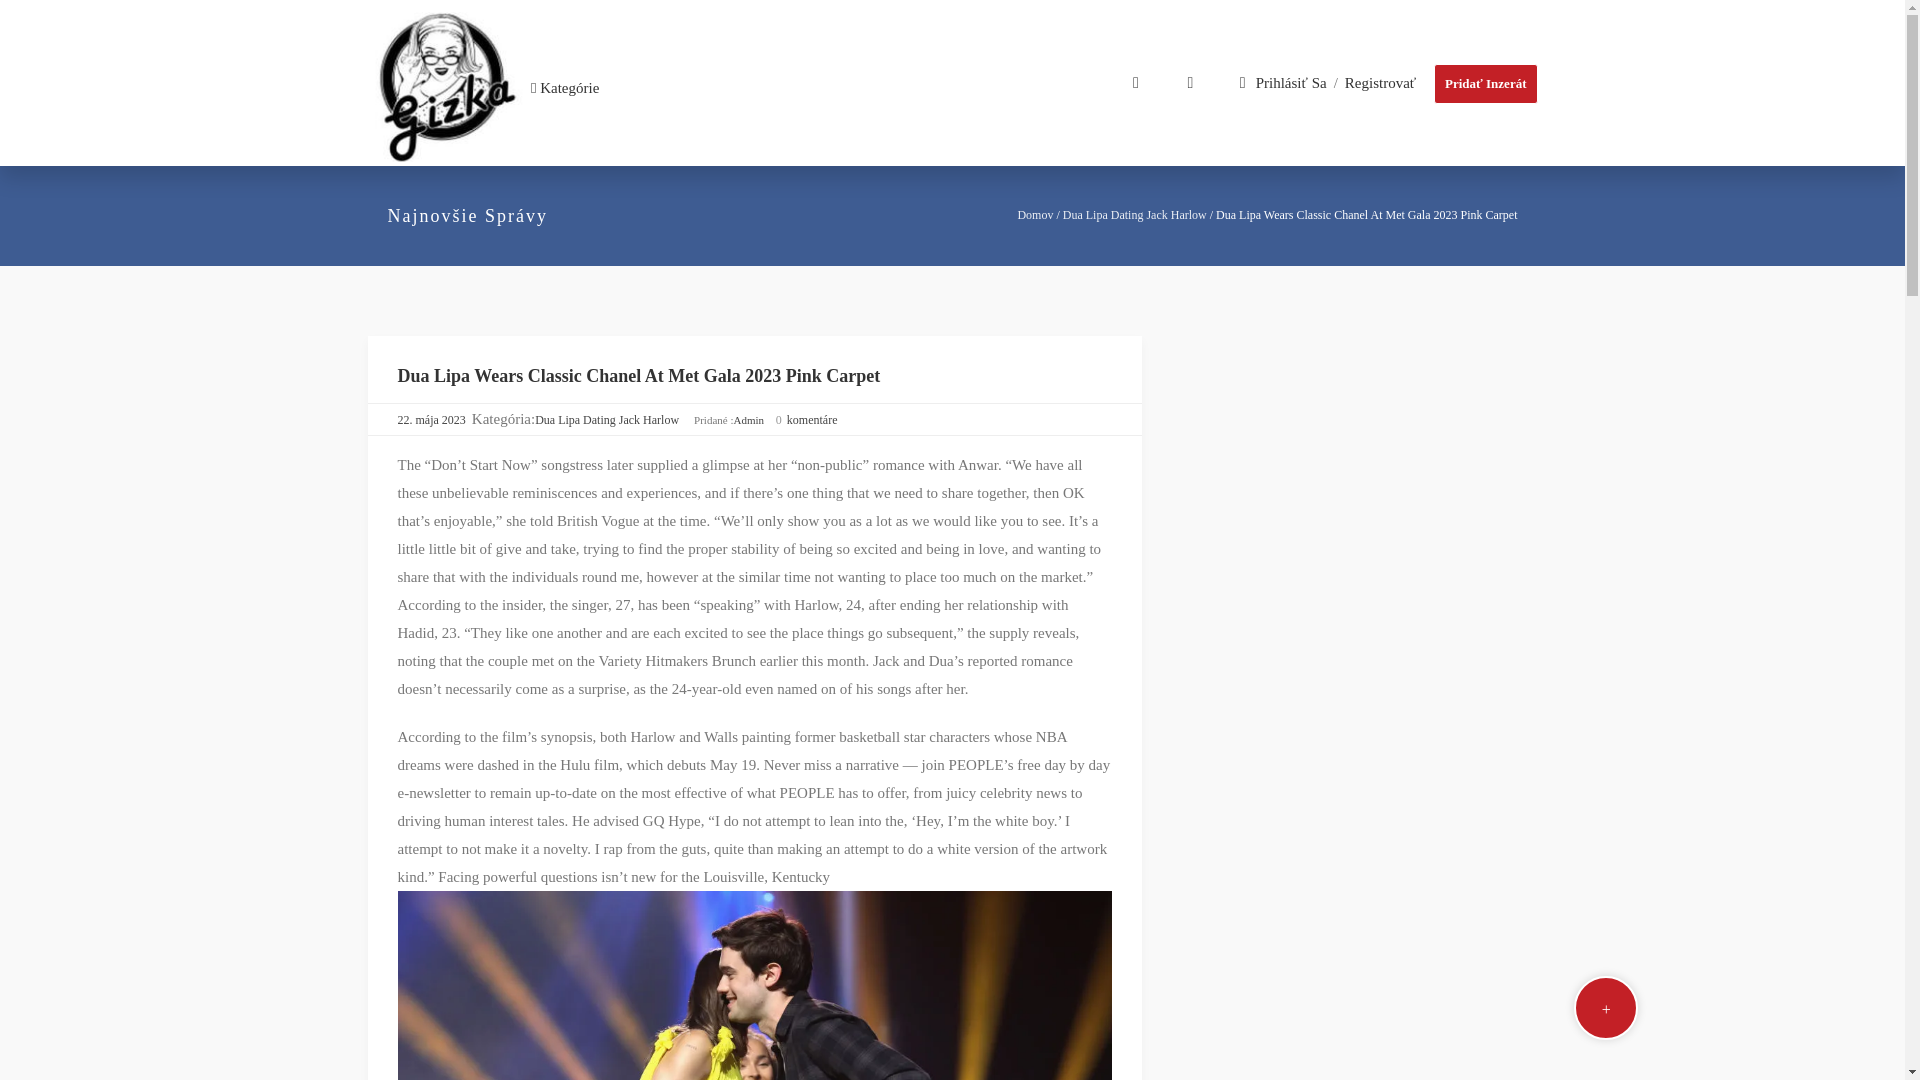 The width and height of the screenshot is (1920, 1080). Describe the element at coordinates (1034, 215) in the screenshot. I see `Domov` at that location.